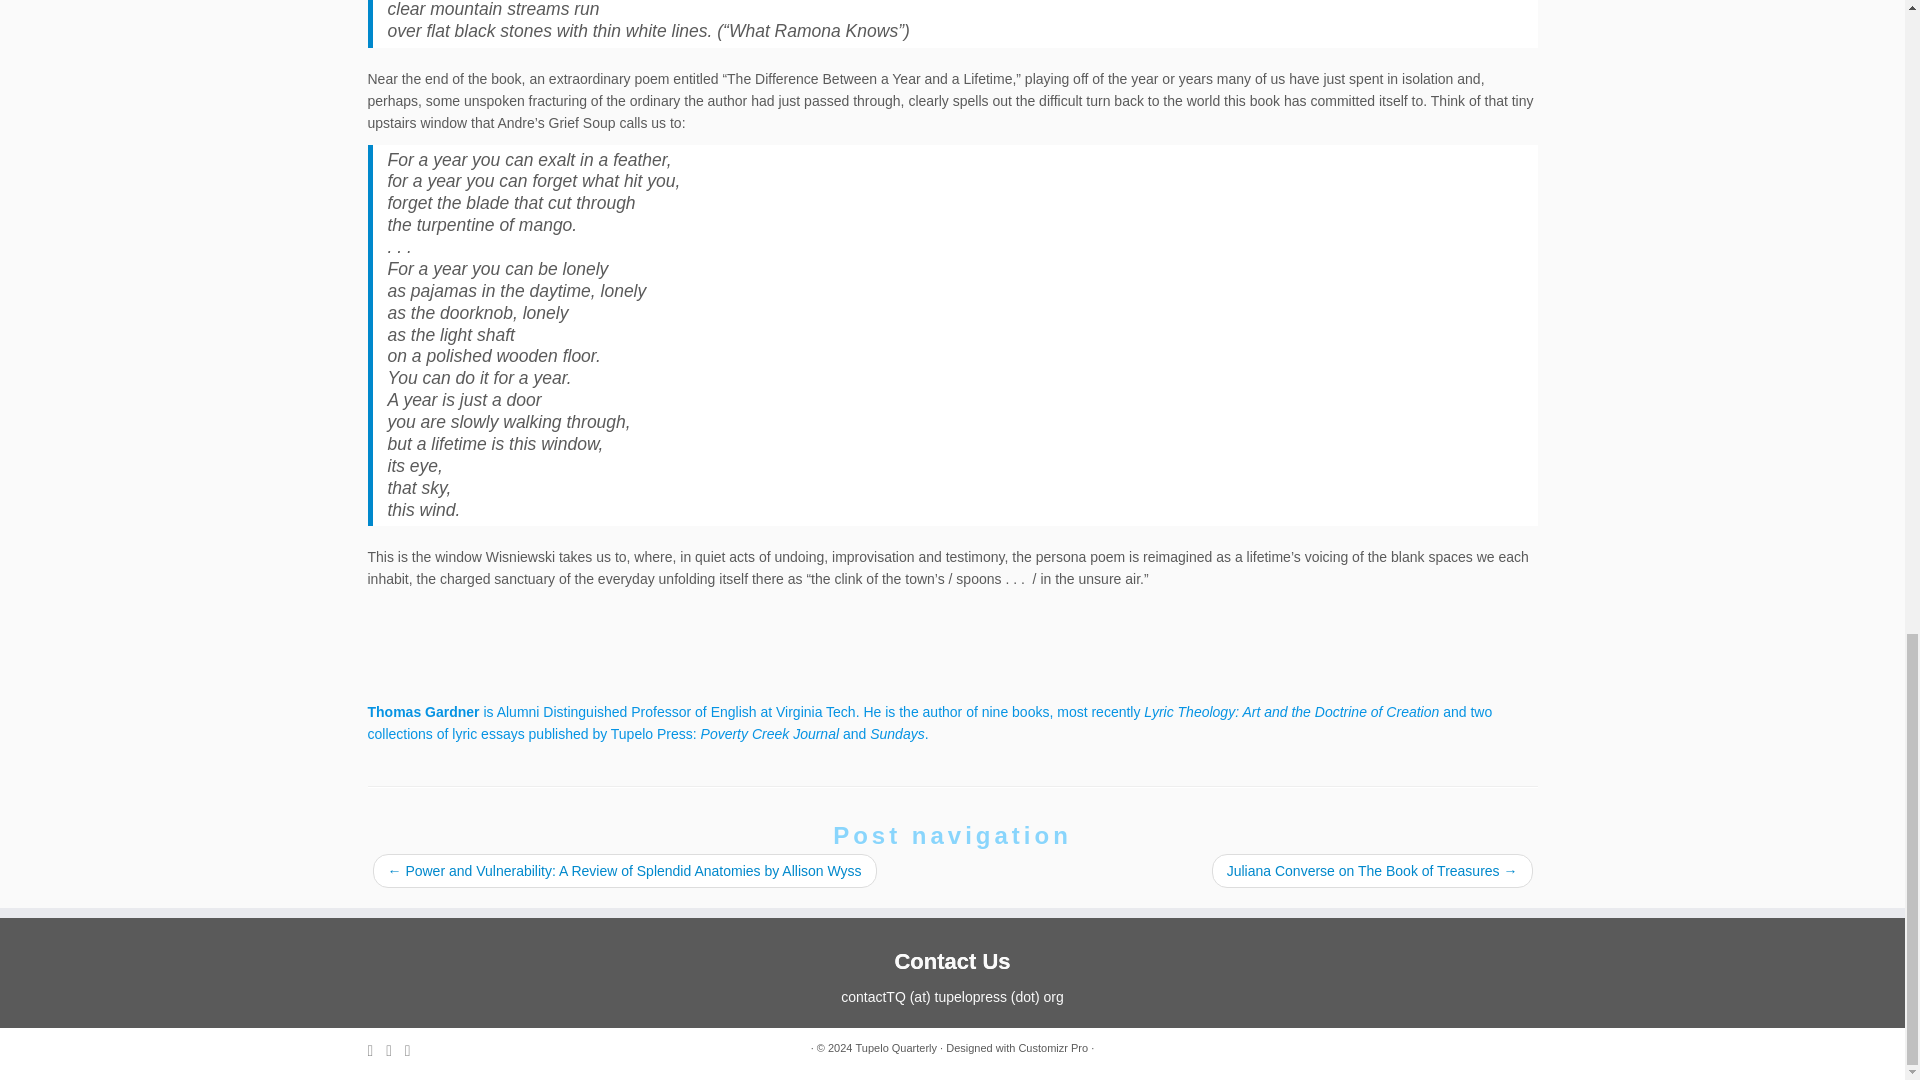 Image resolution: width=1920 pixels, height=1080 pixels. I want to click on Tupelo Quarterly, so click(897, 1048).